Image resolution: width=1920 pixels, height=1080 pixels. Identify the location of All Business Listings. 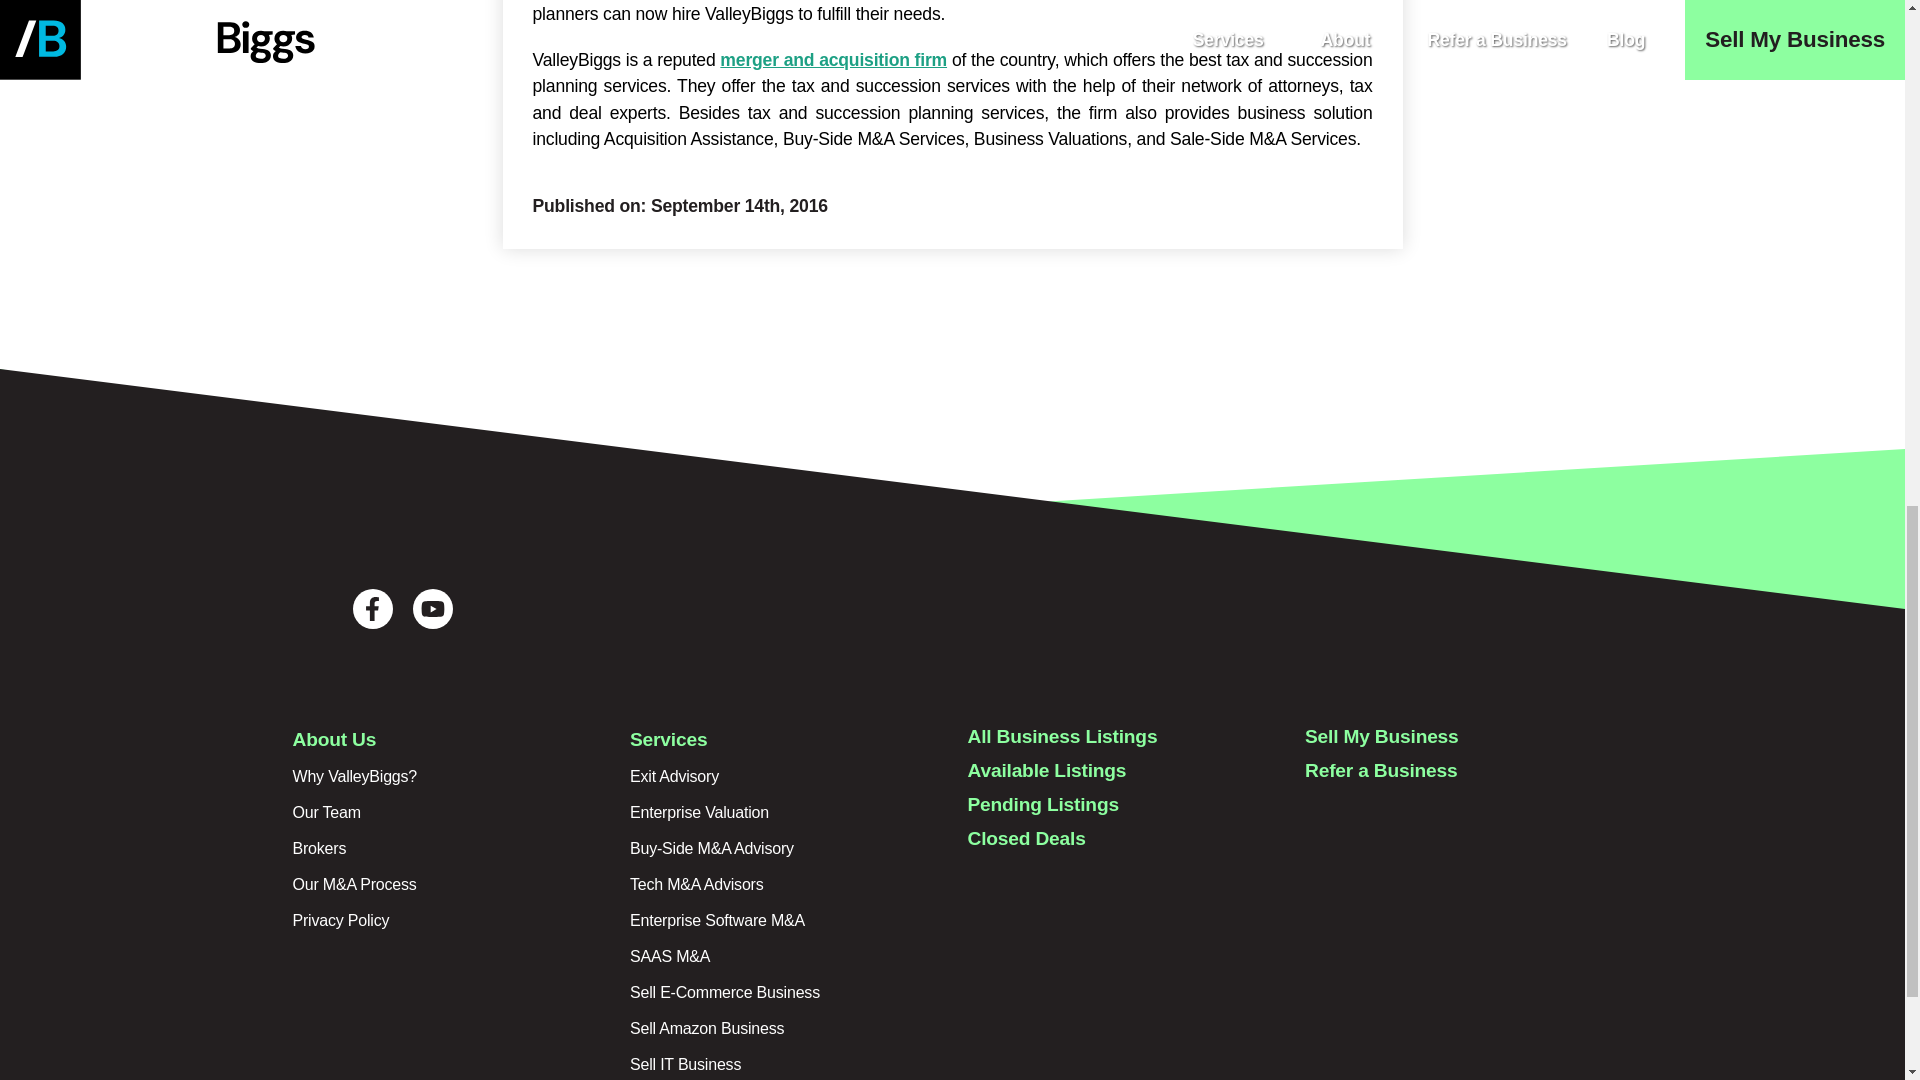
(1062, 736).